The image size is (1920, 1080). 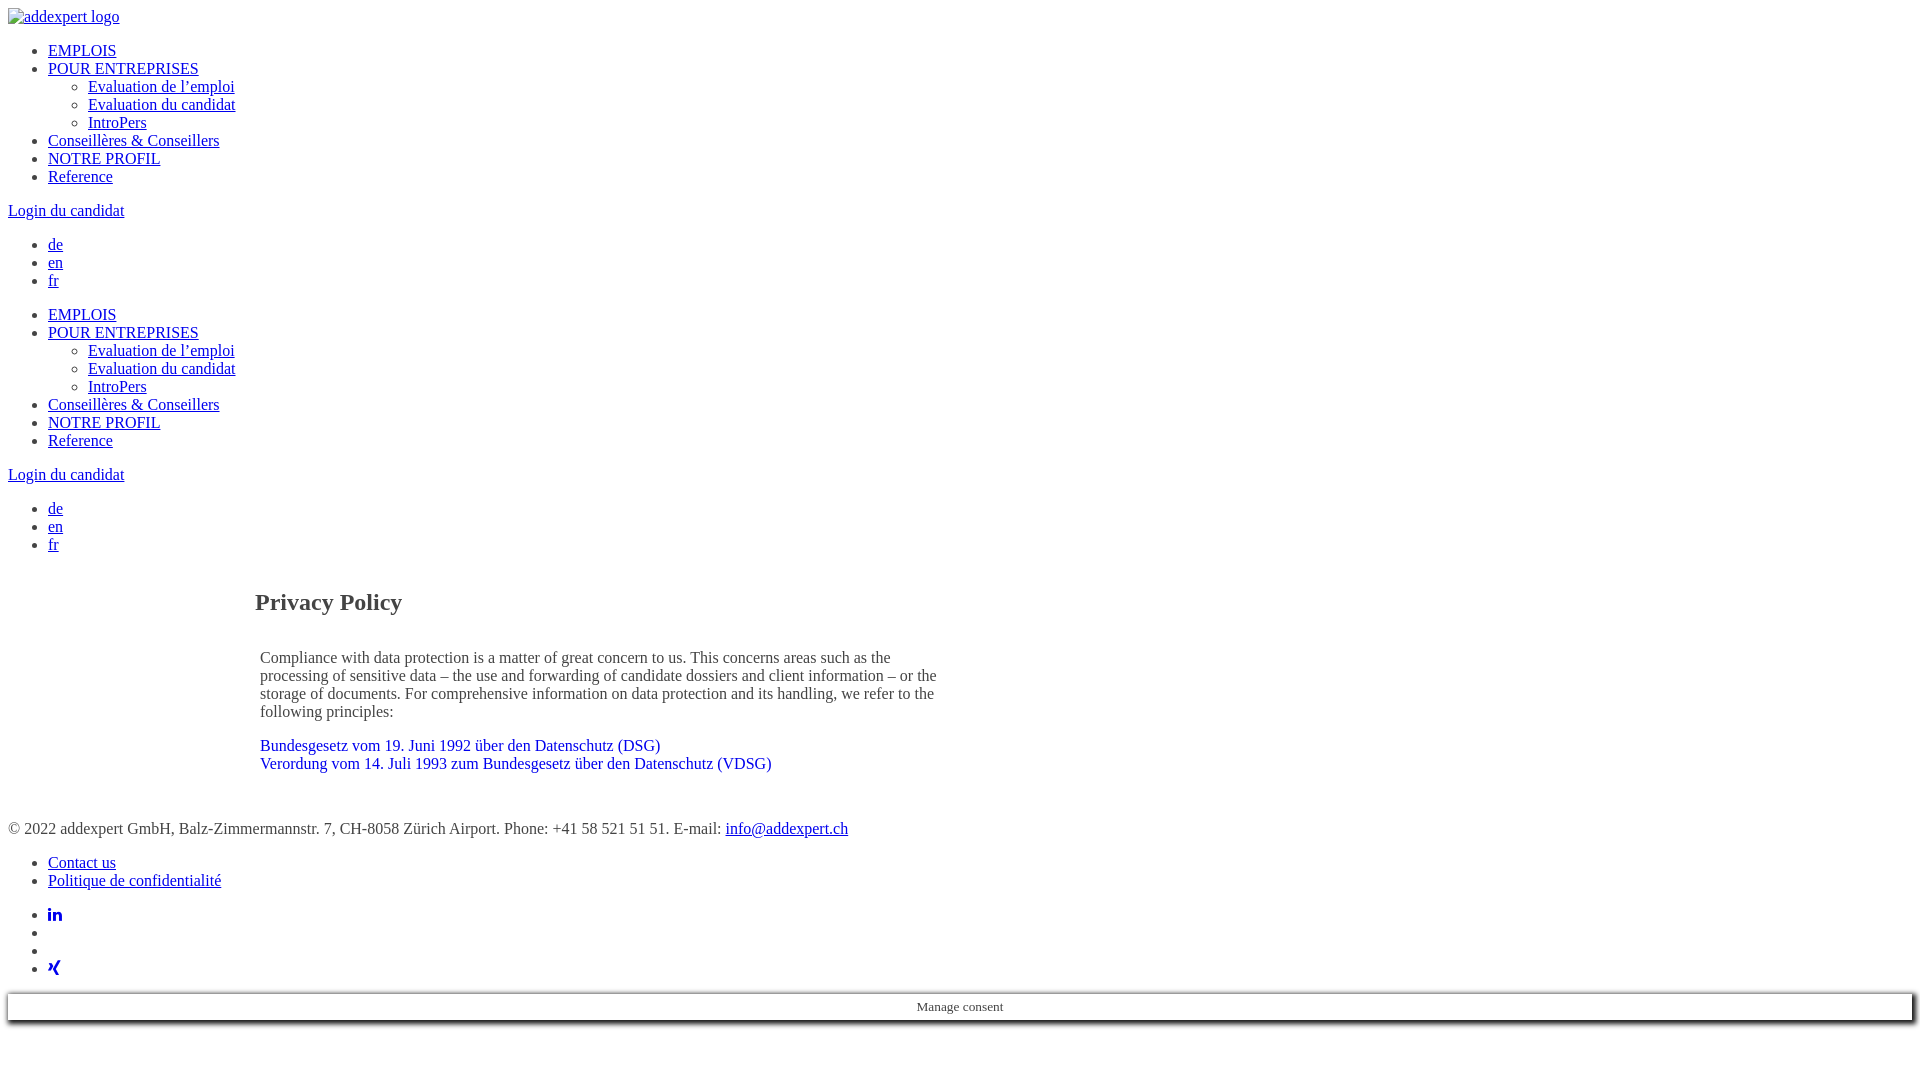 I want to click on EMPLOIS, so click(x=82, y=50).